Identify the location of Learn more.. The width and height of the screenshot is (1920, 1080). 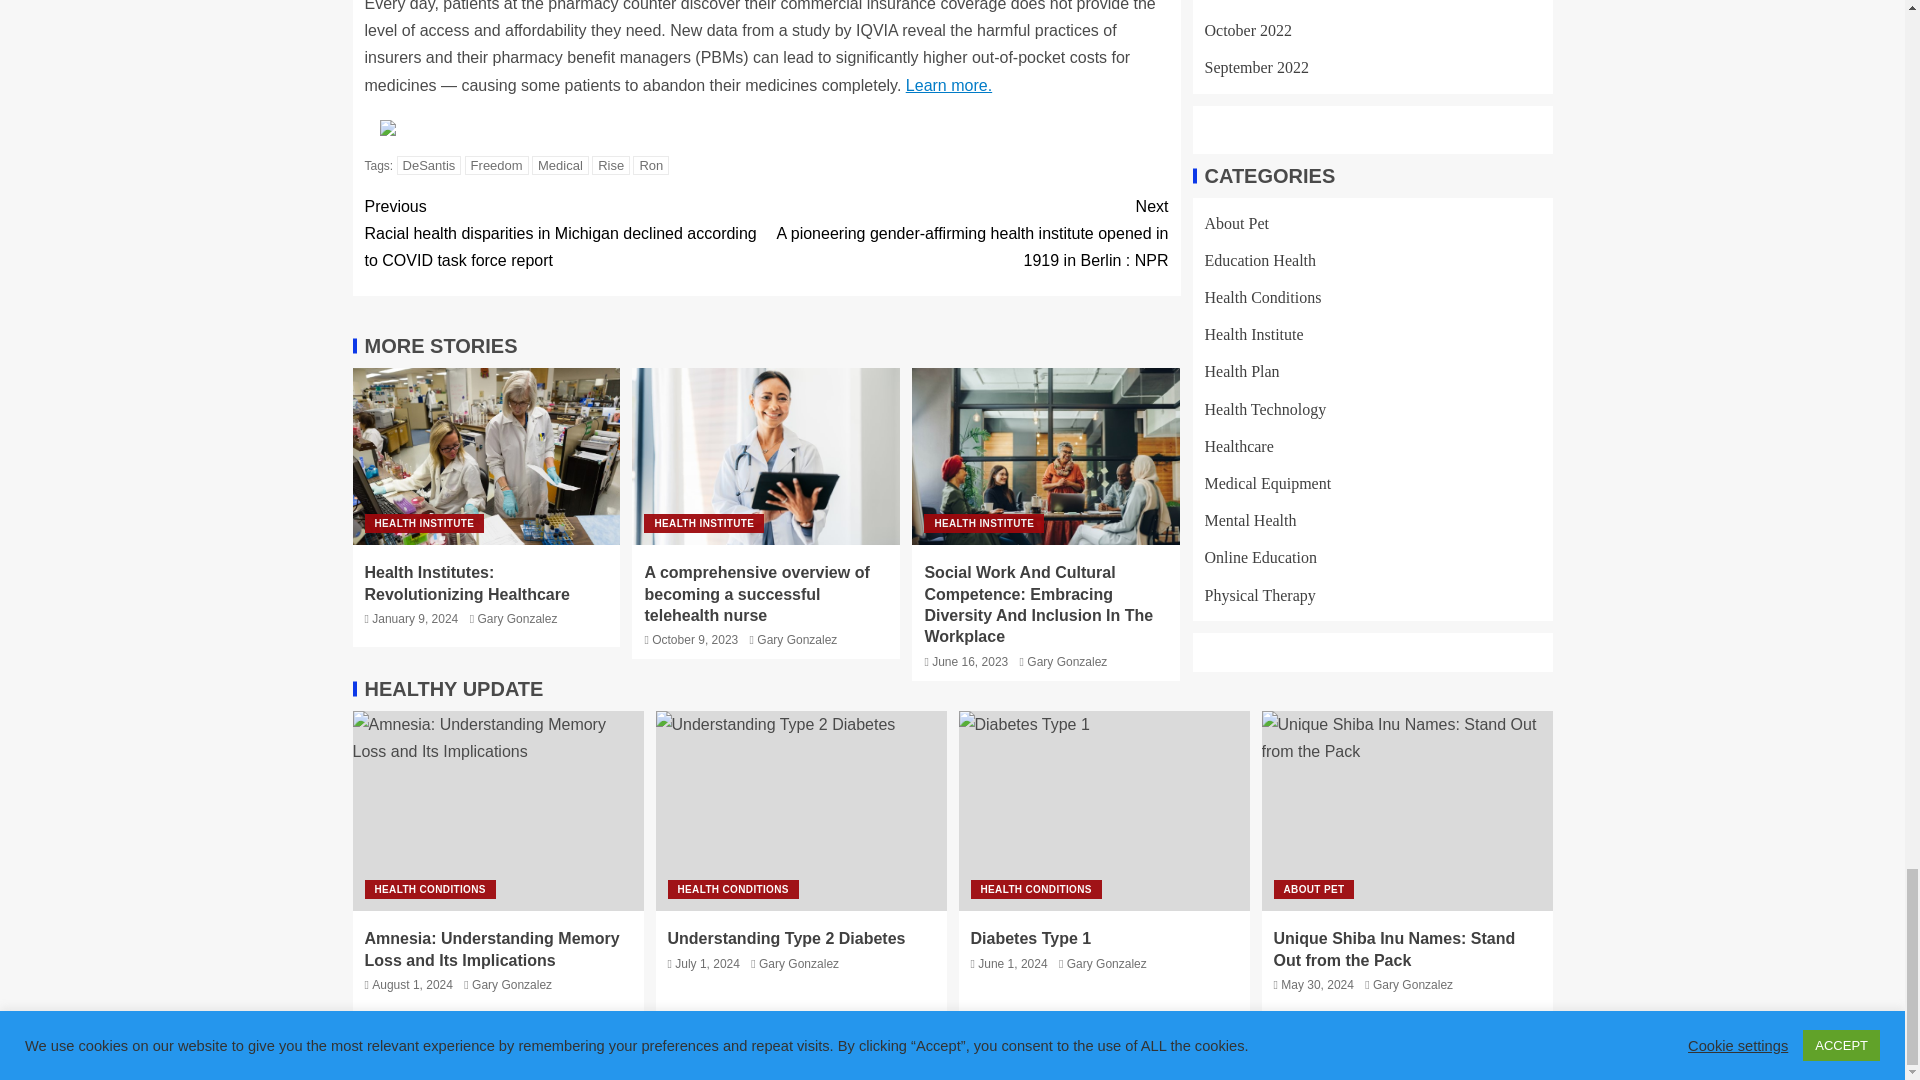
(949, 84).